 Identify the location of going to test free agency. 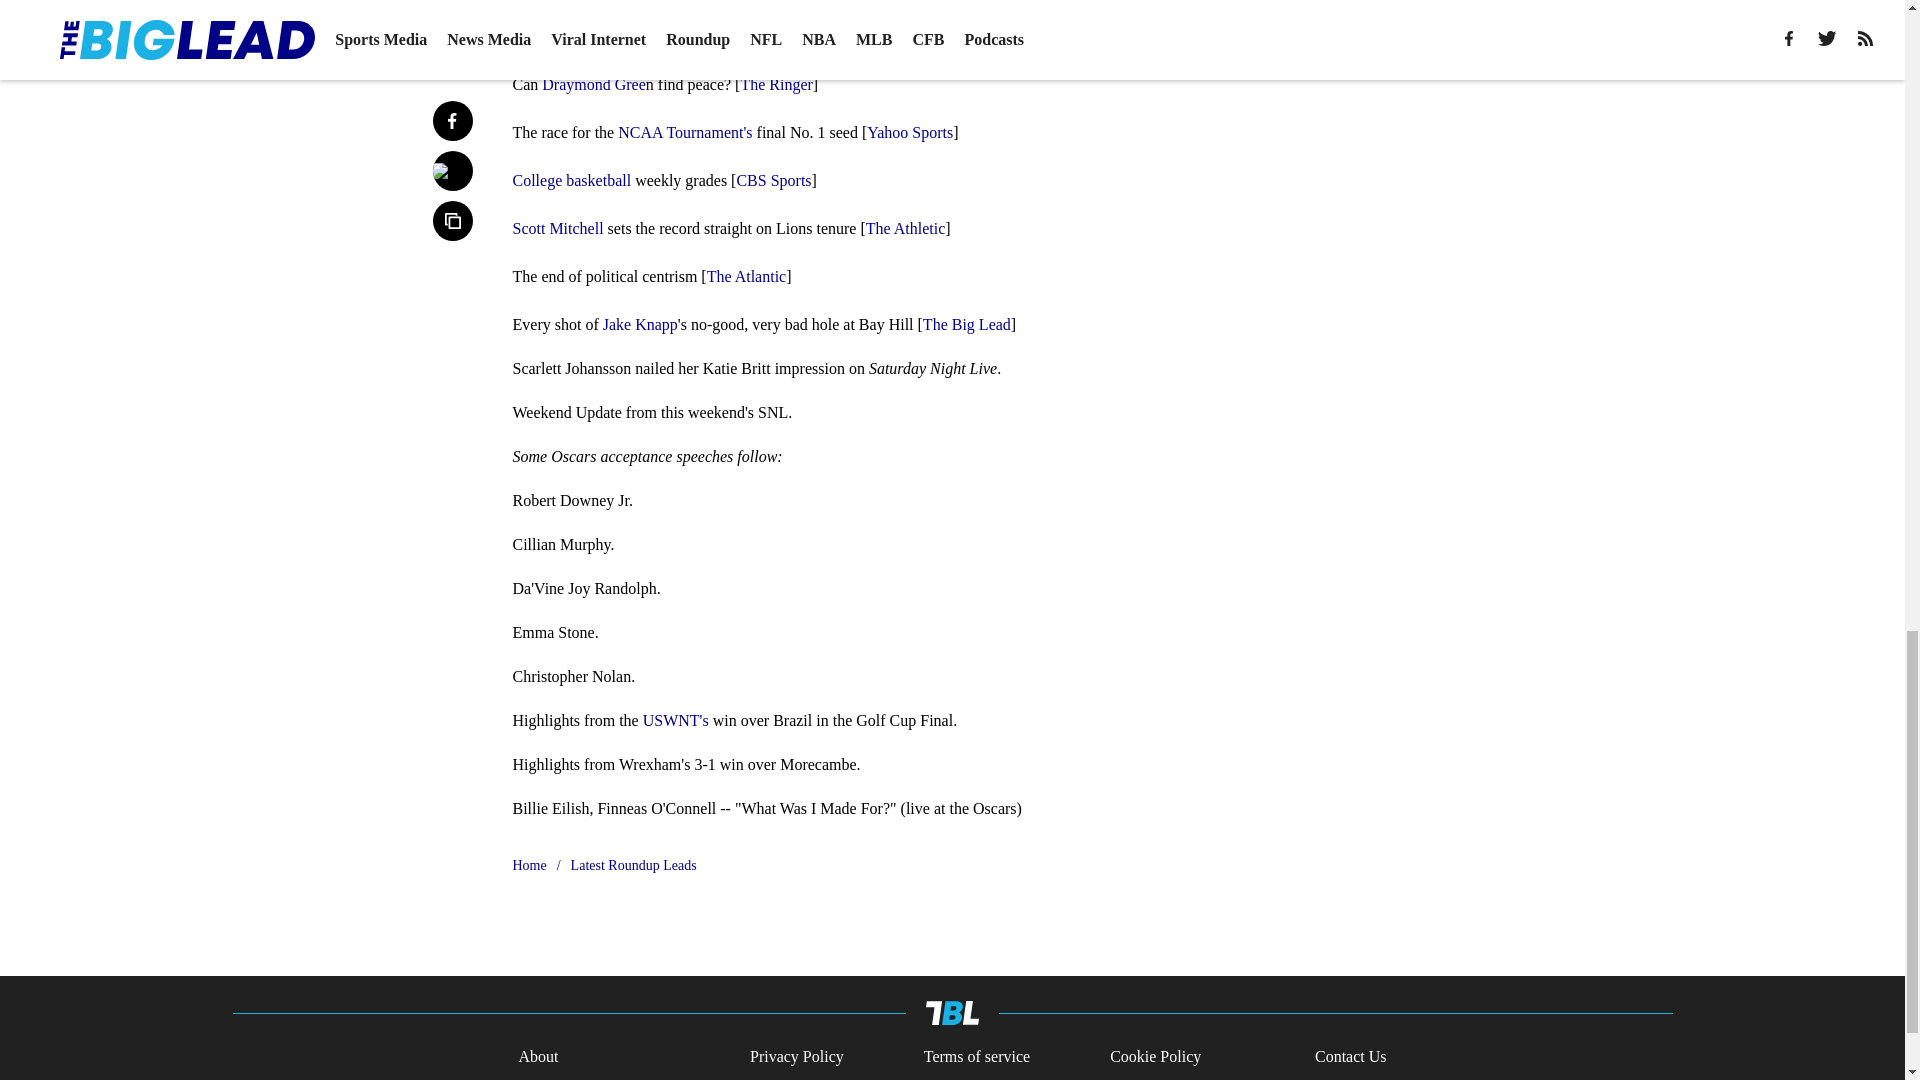
(661, 16).